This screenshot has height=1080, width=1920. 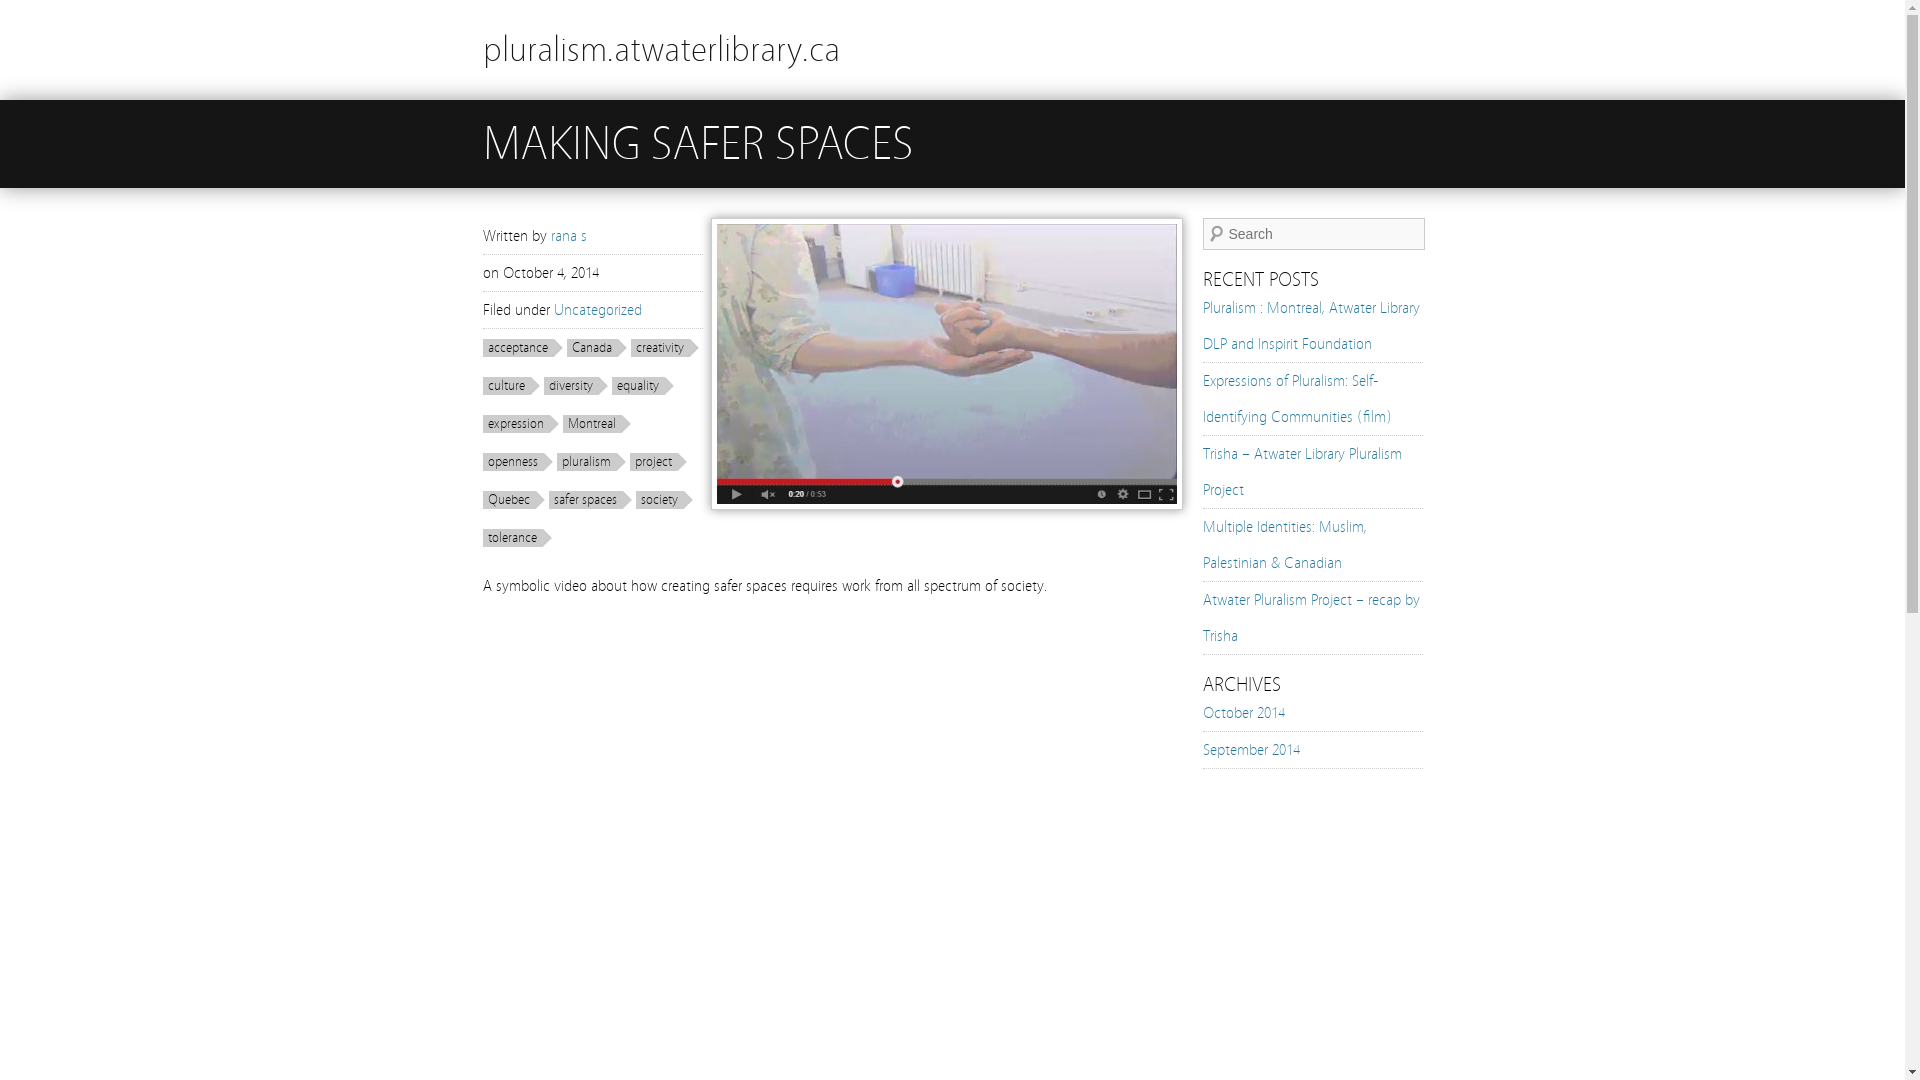 What do you see at coordinates (510, 386) in the screenshot?
I see `culture` at bounding box center [510, 386].